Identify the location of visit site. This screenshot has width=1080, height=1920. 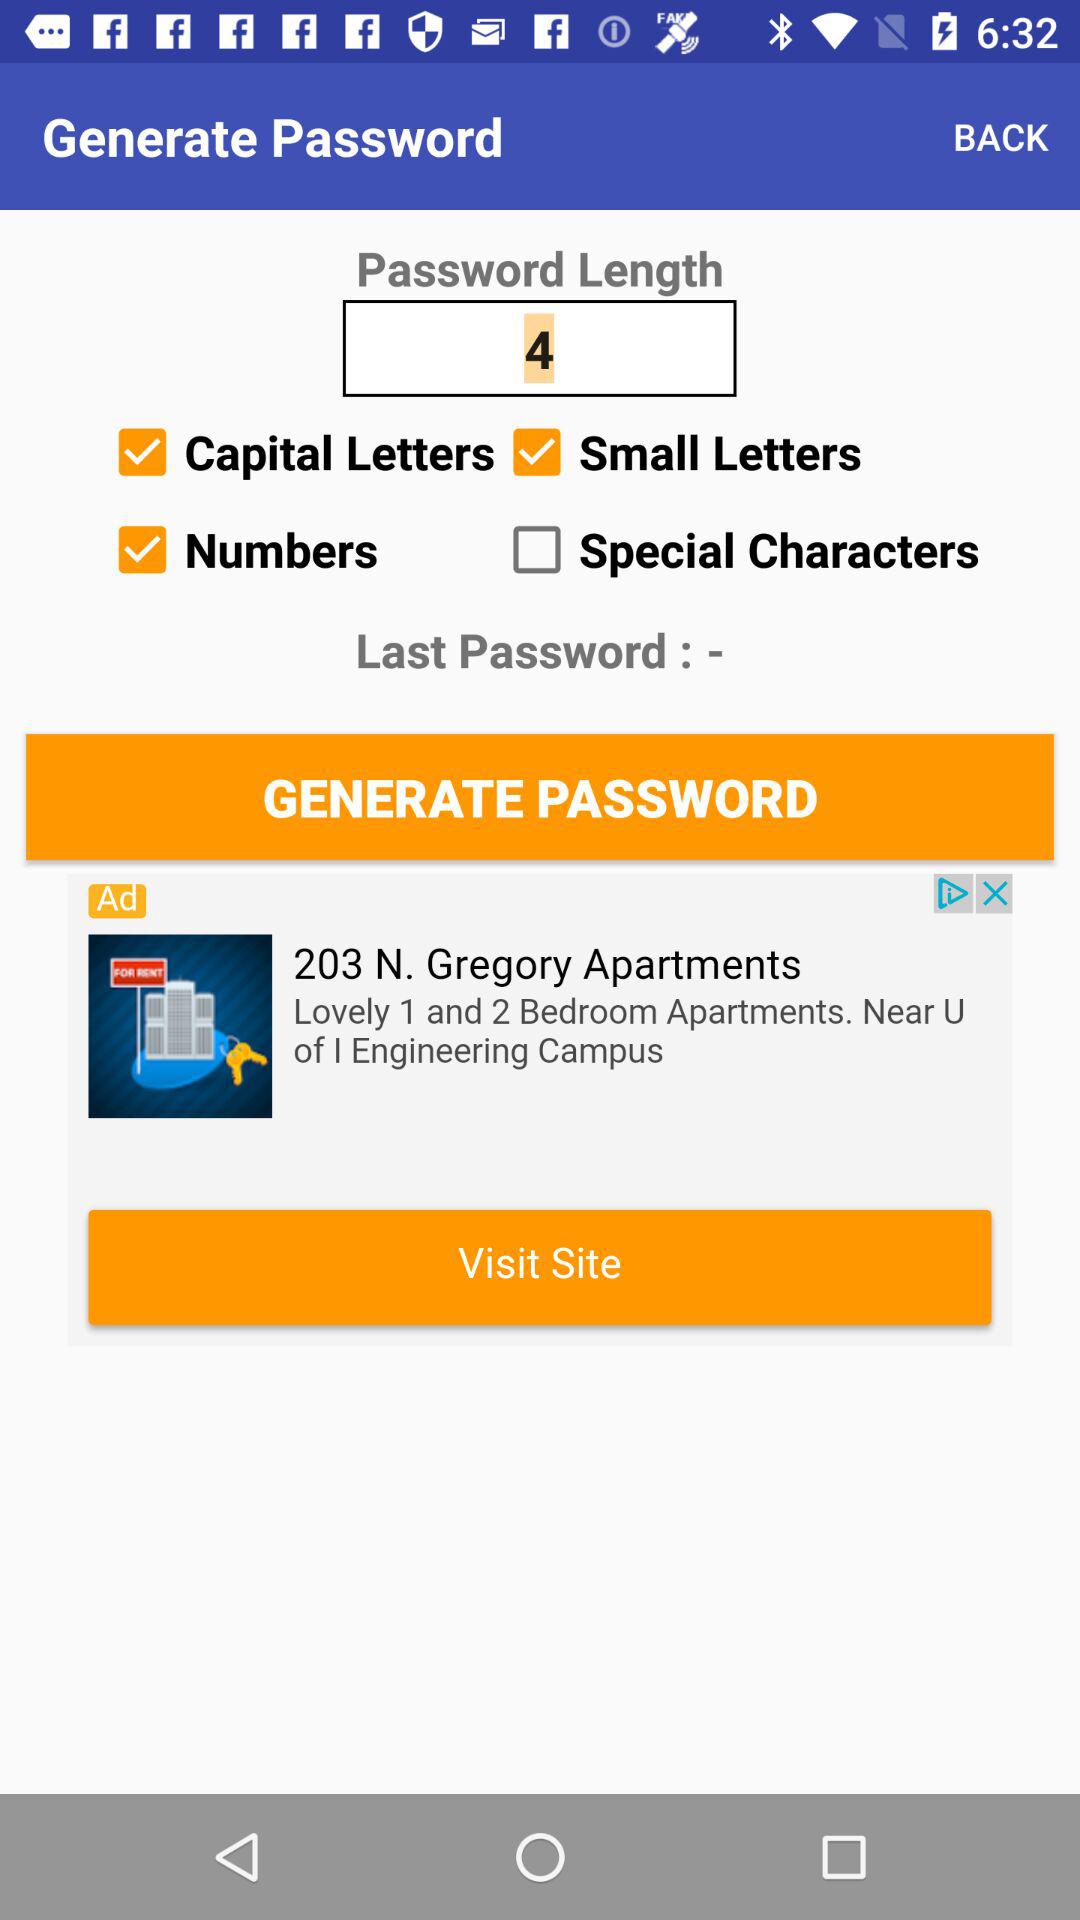
(540, 1110).